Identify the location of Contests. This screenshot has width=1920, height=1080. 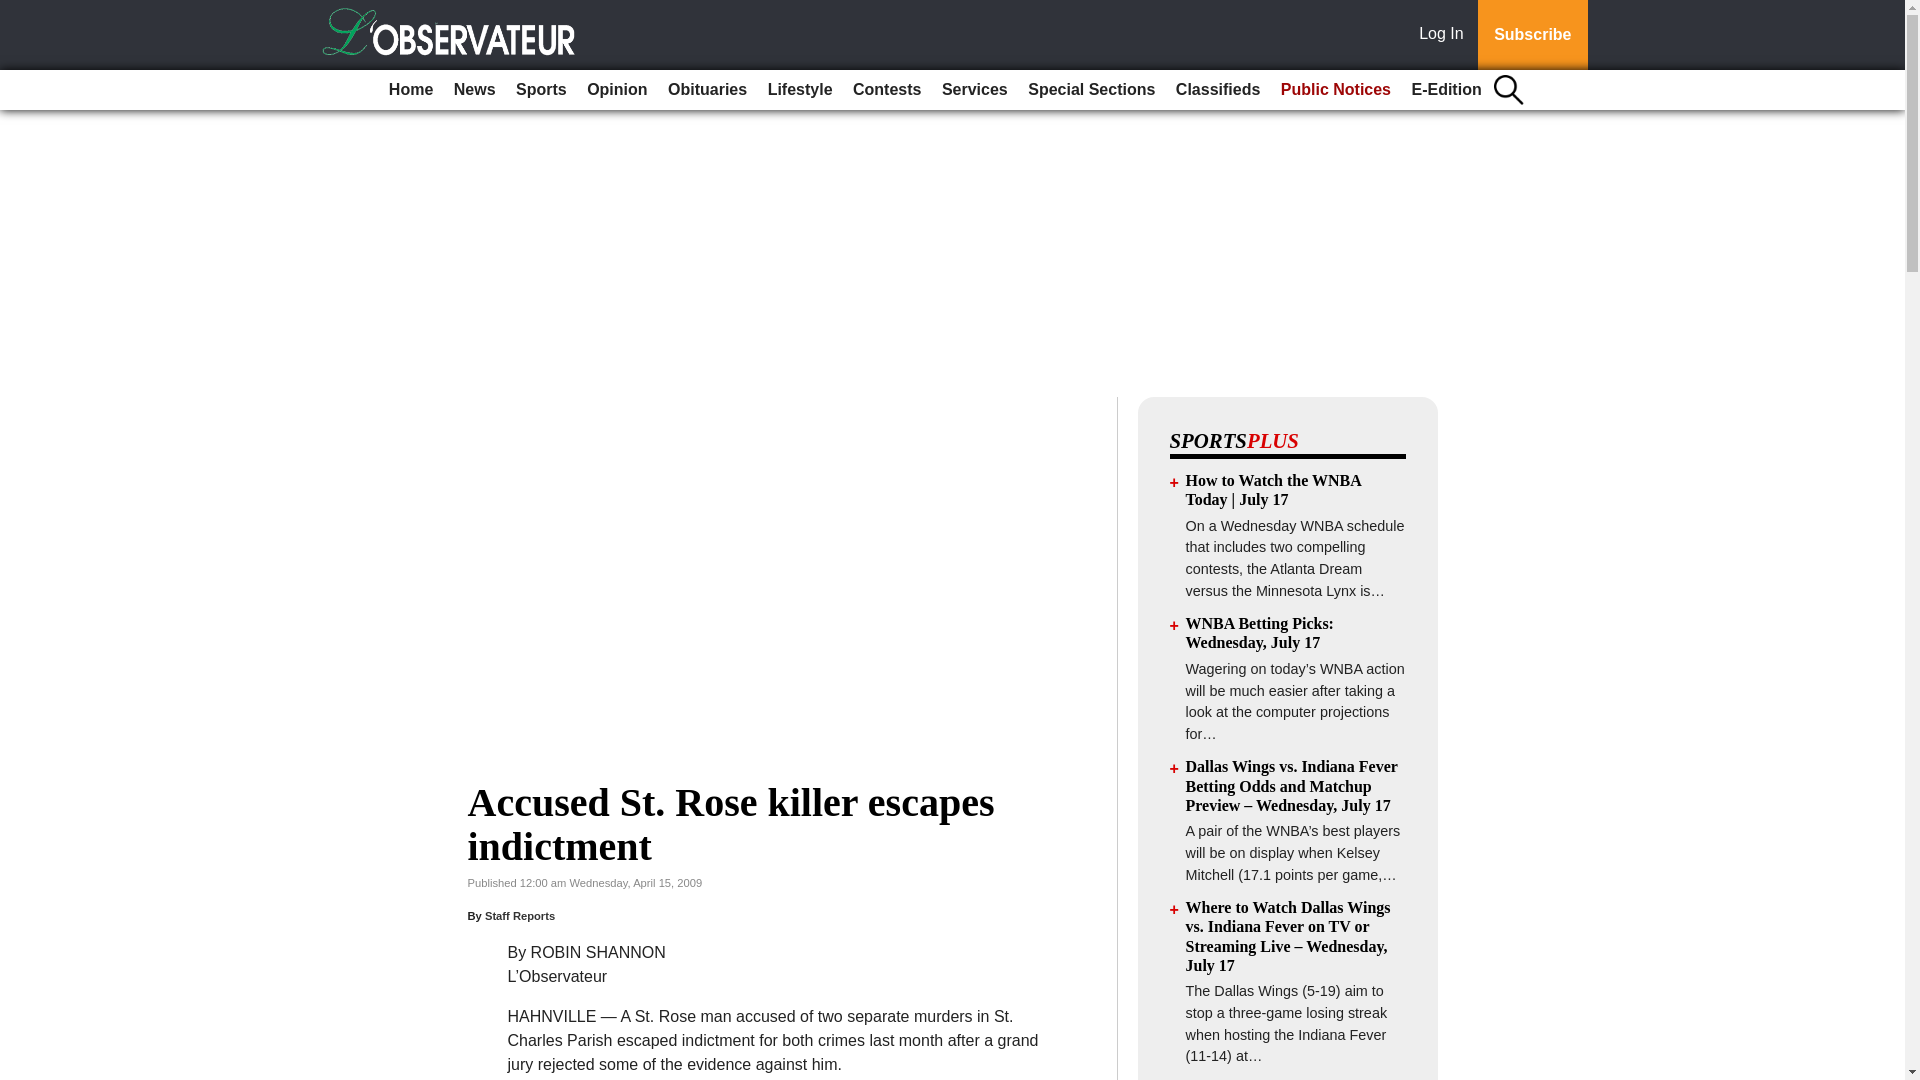
(886, 90).